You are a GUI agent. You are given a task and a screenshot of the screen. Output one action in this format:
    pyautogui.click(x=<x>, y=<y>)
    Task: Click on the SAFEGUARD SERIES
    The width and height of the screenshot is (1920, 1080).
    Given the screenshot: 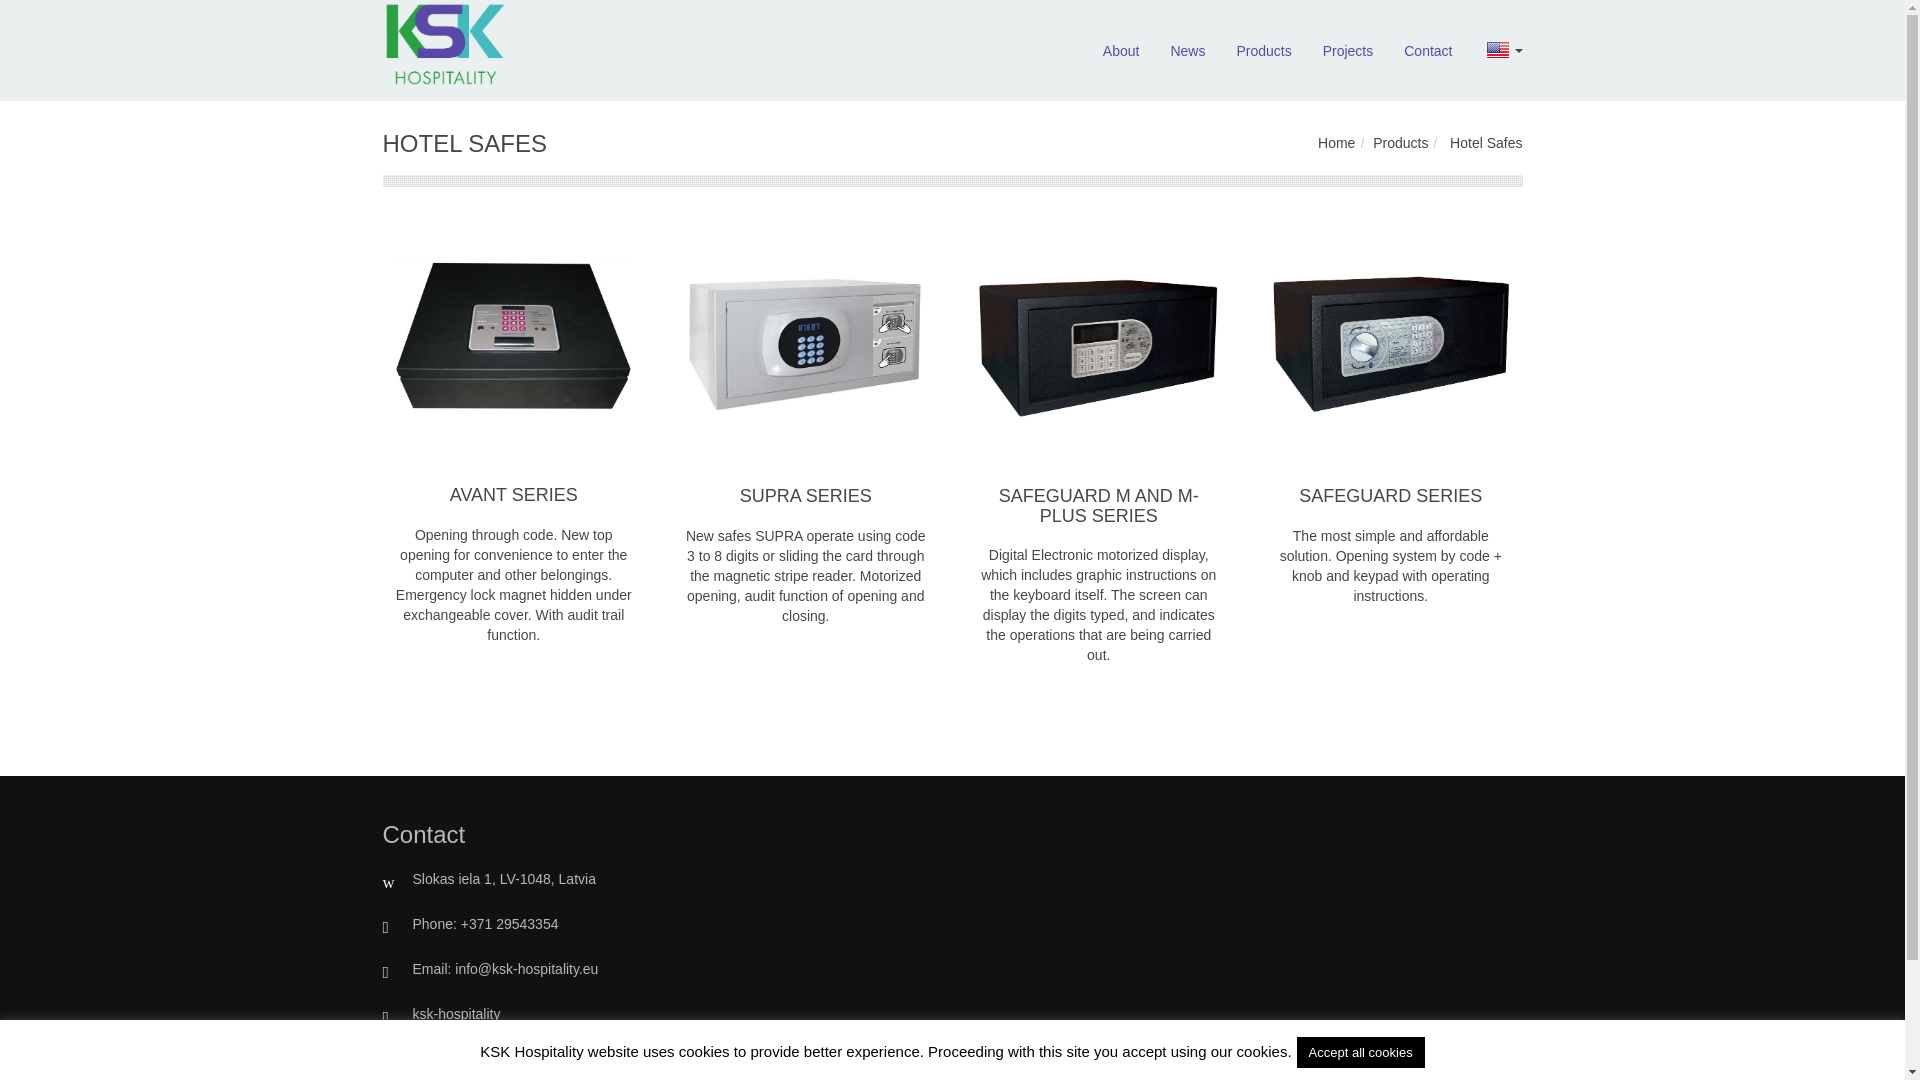 What is the action you would take?
    pyautogui.click(x=1390, y=496)
    